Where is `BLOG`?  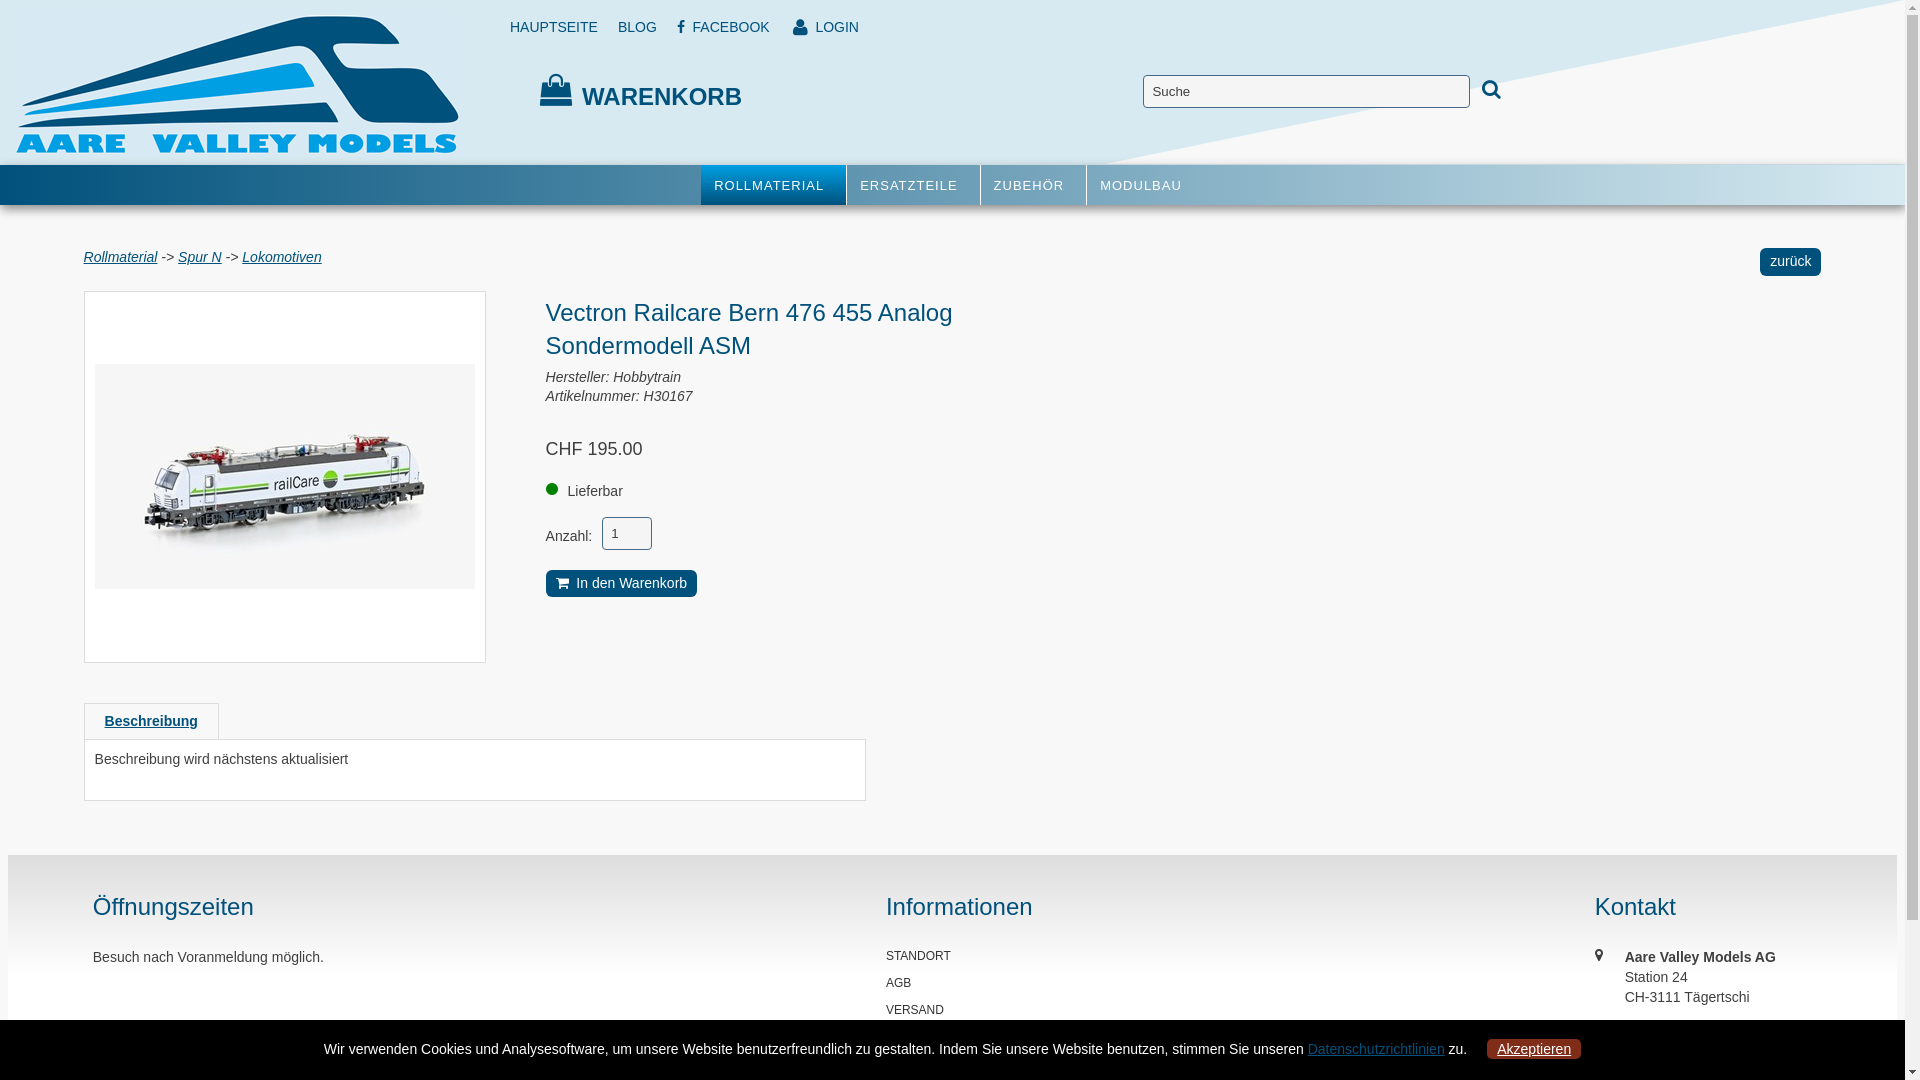
BLOG is located at coordinates (638, 27).